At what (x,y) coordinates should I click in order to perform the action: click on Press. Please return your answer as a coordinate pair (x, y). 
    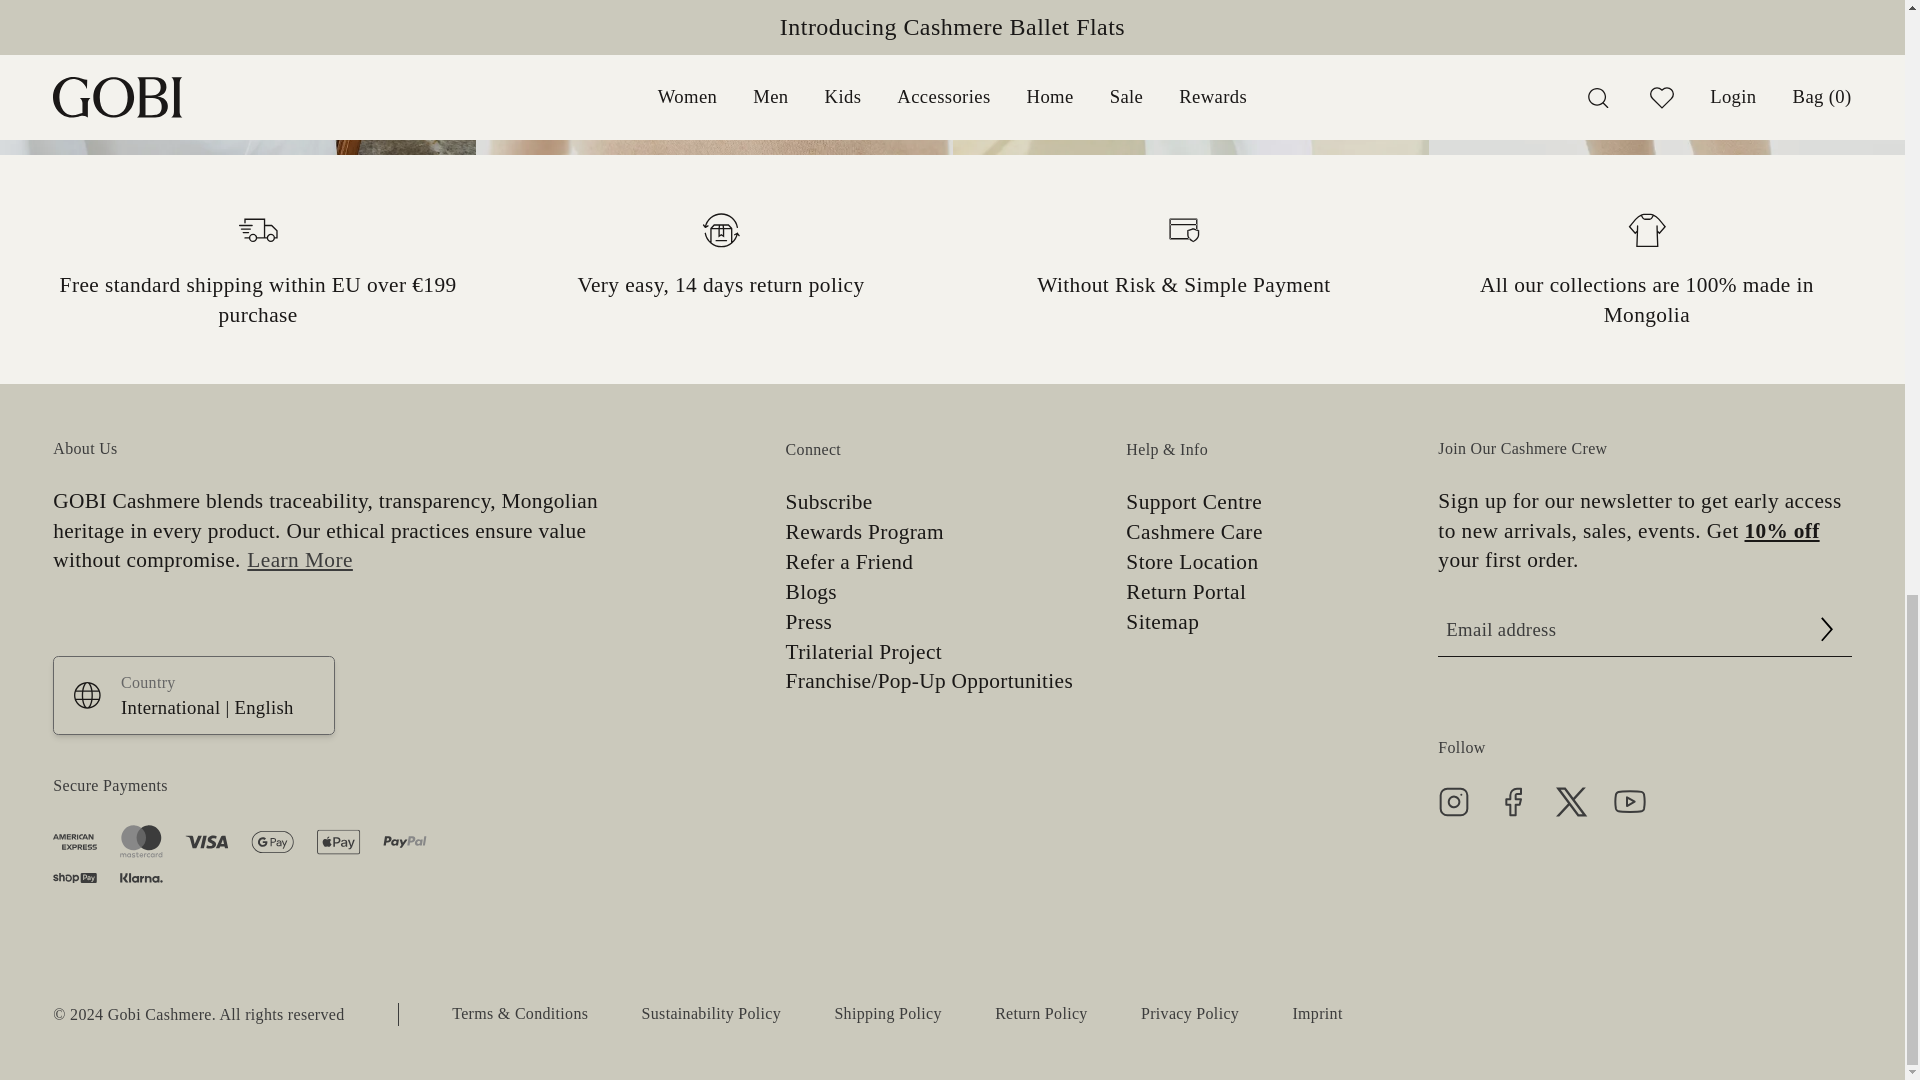
    Looking at the image, I should click on (809, 622).